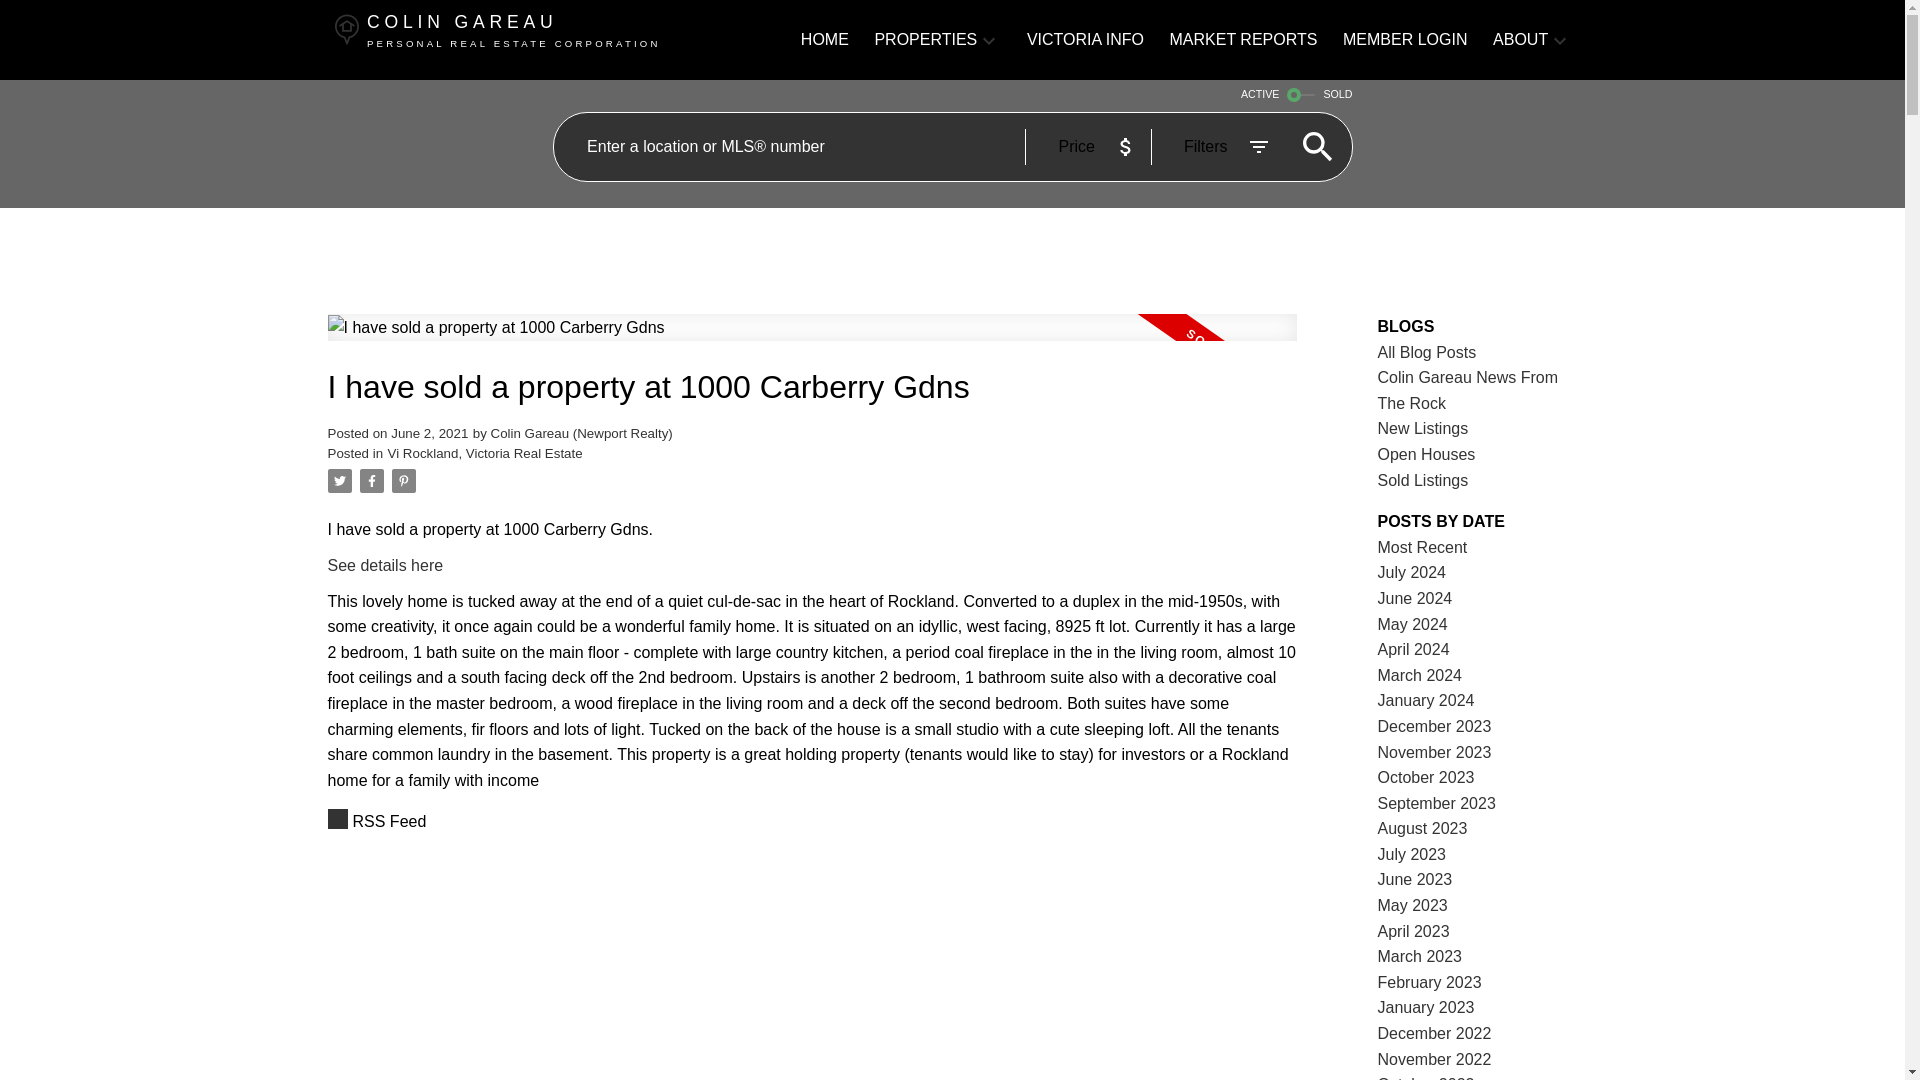 Image resolution: width=1920 pixels, height=1080 pixels. What do you see at coordinates (1468, 390) in the screenshot?
I see `Colin Gareau News From The Rock` at bounding box center [1468, 390].